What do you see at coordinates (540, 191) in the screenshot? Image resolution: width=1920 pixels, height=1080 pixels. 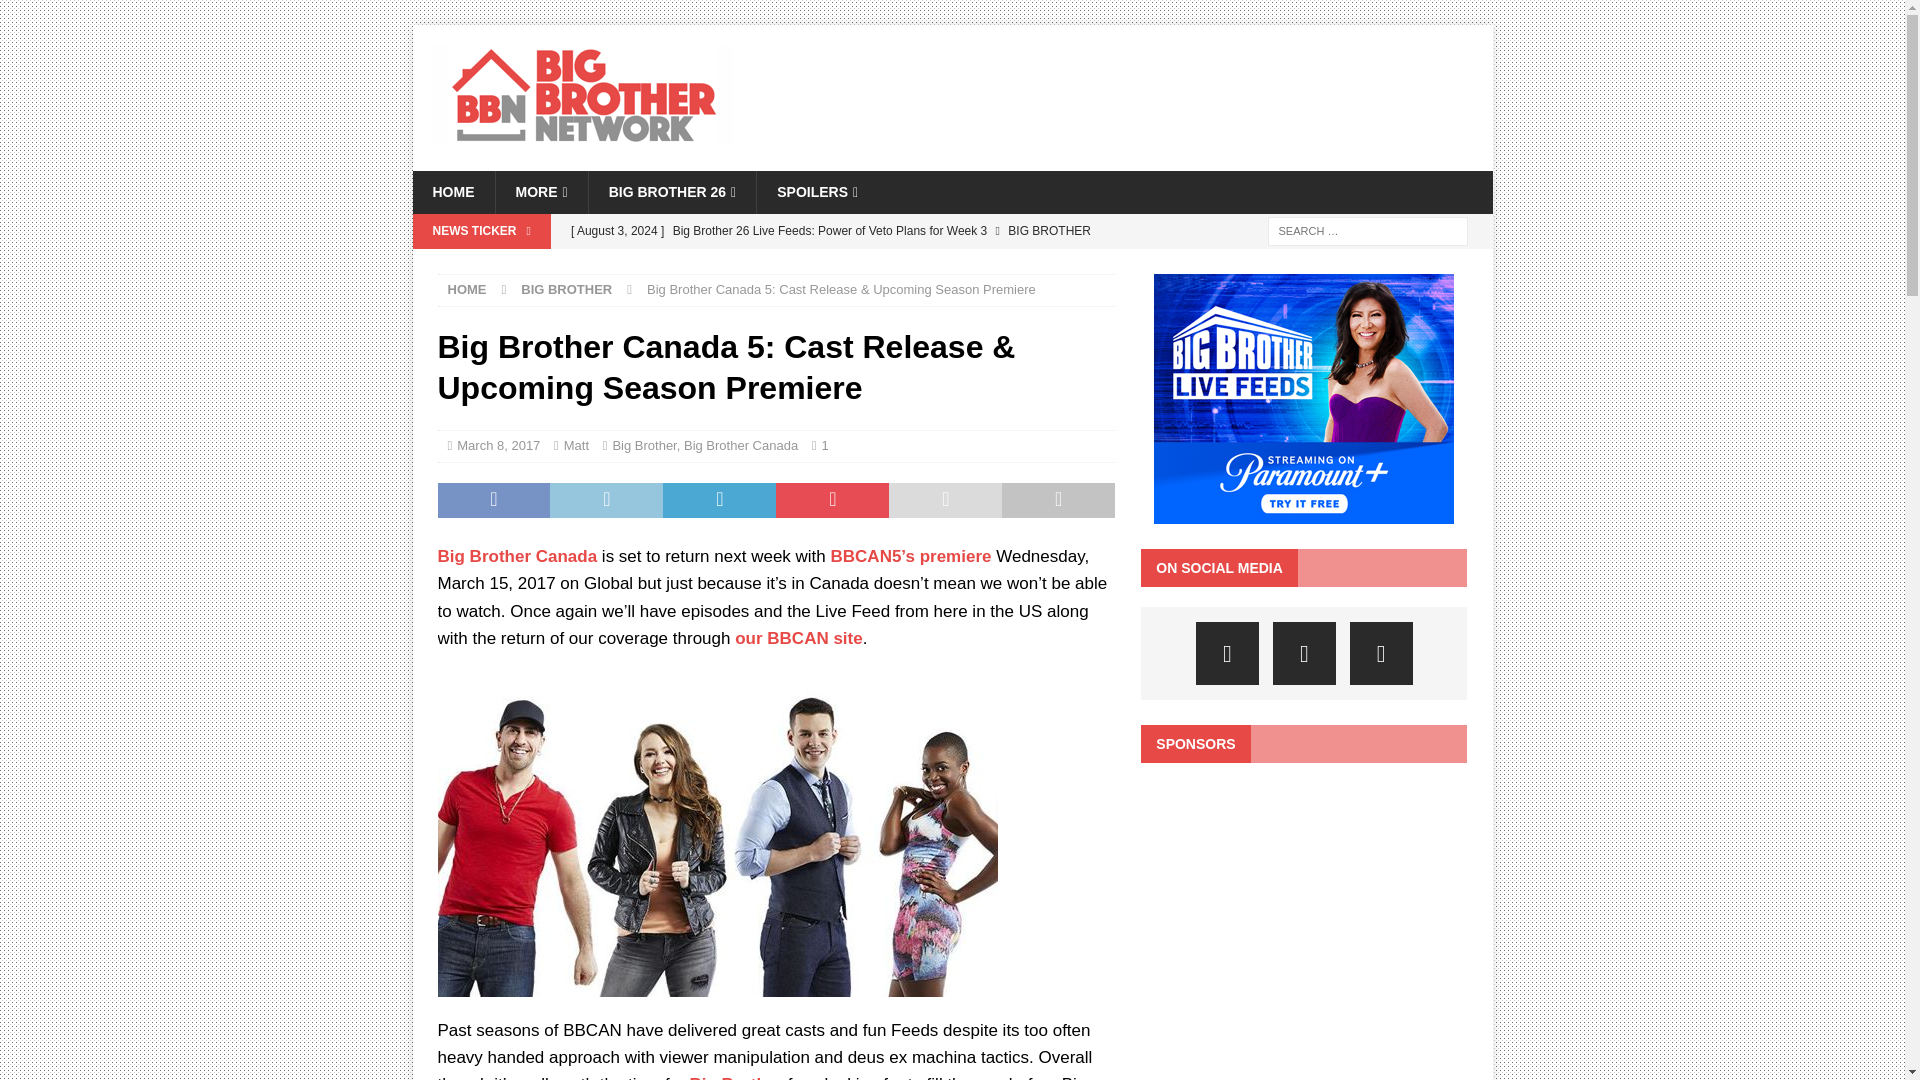 I see `MORE` at bounding box center [540, 191].